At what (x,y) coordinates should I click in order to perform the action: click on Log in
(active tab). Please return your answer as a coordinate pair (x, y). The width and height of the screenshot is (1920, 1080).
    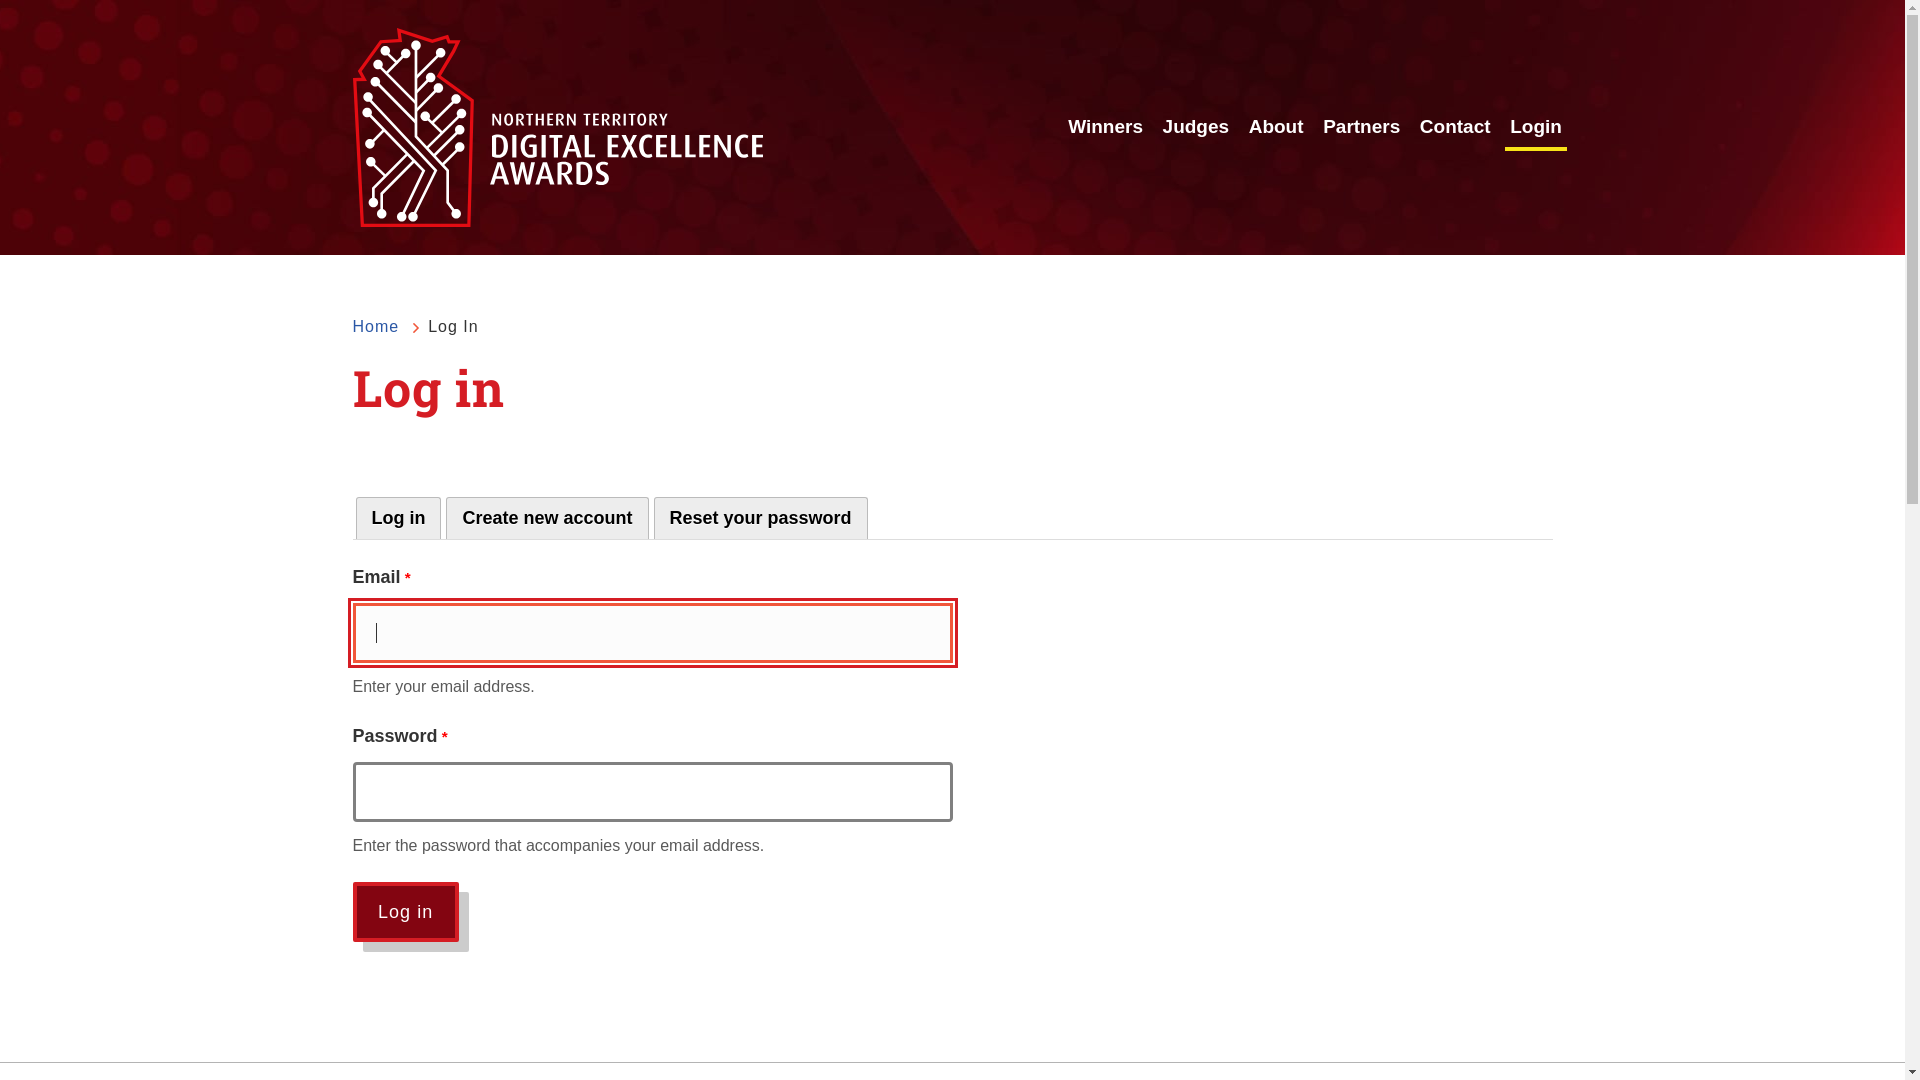
    Looking at the image, I should click on (399, 518).